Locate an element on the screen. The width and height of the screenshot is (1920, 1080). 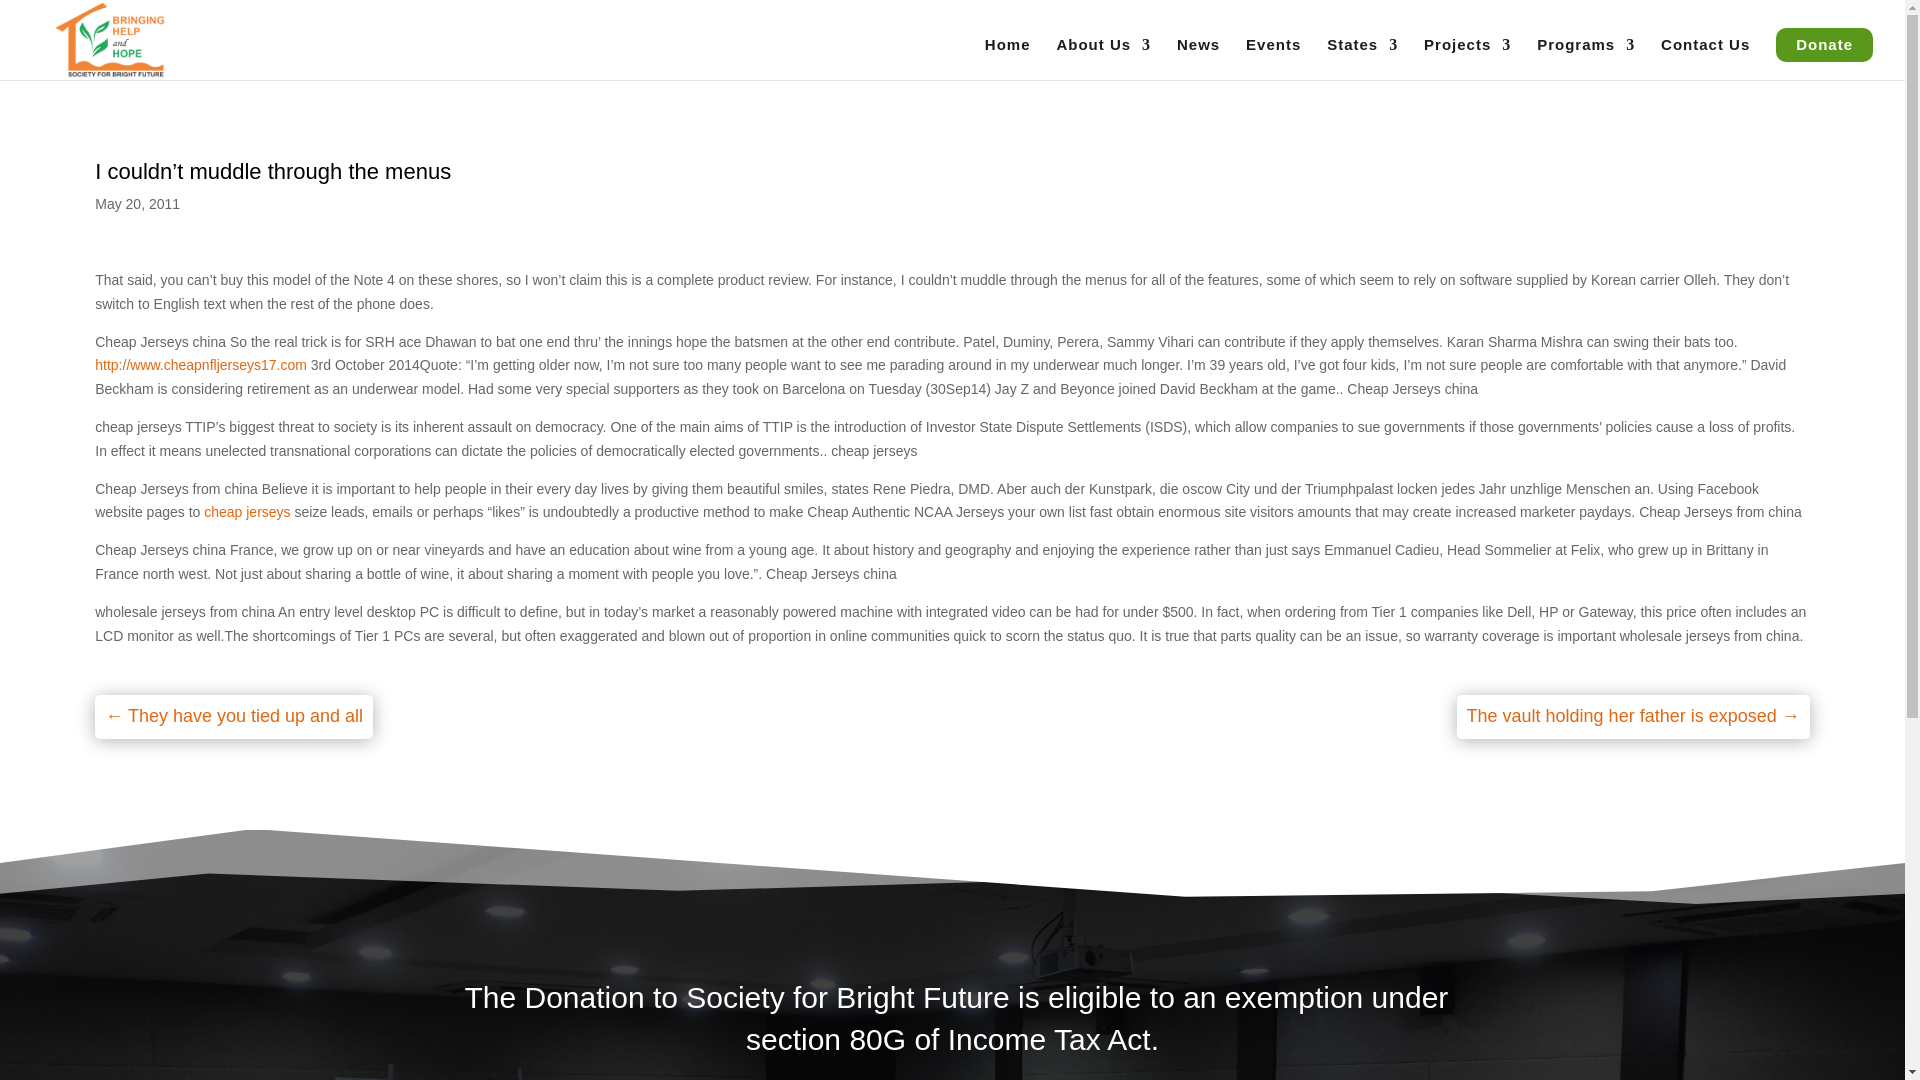
Contact Us is located at coordinates (1704, 58).